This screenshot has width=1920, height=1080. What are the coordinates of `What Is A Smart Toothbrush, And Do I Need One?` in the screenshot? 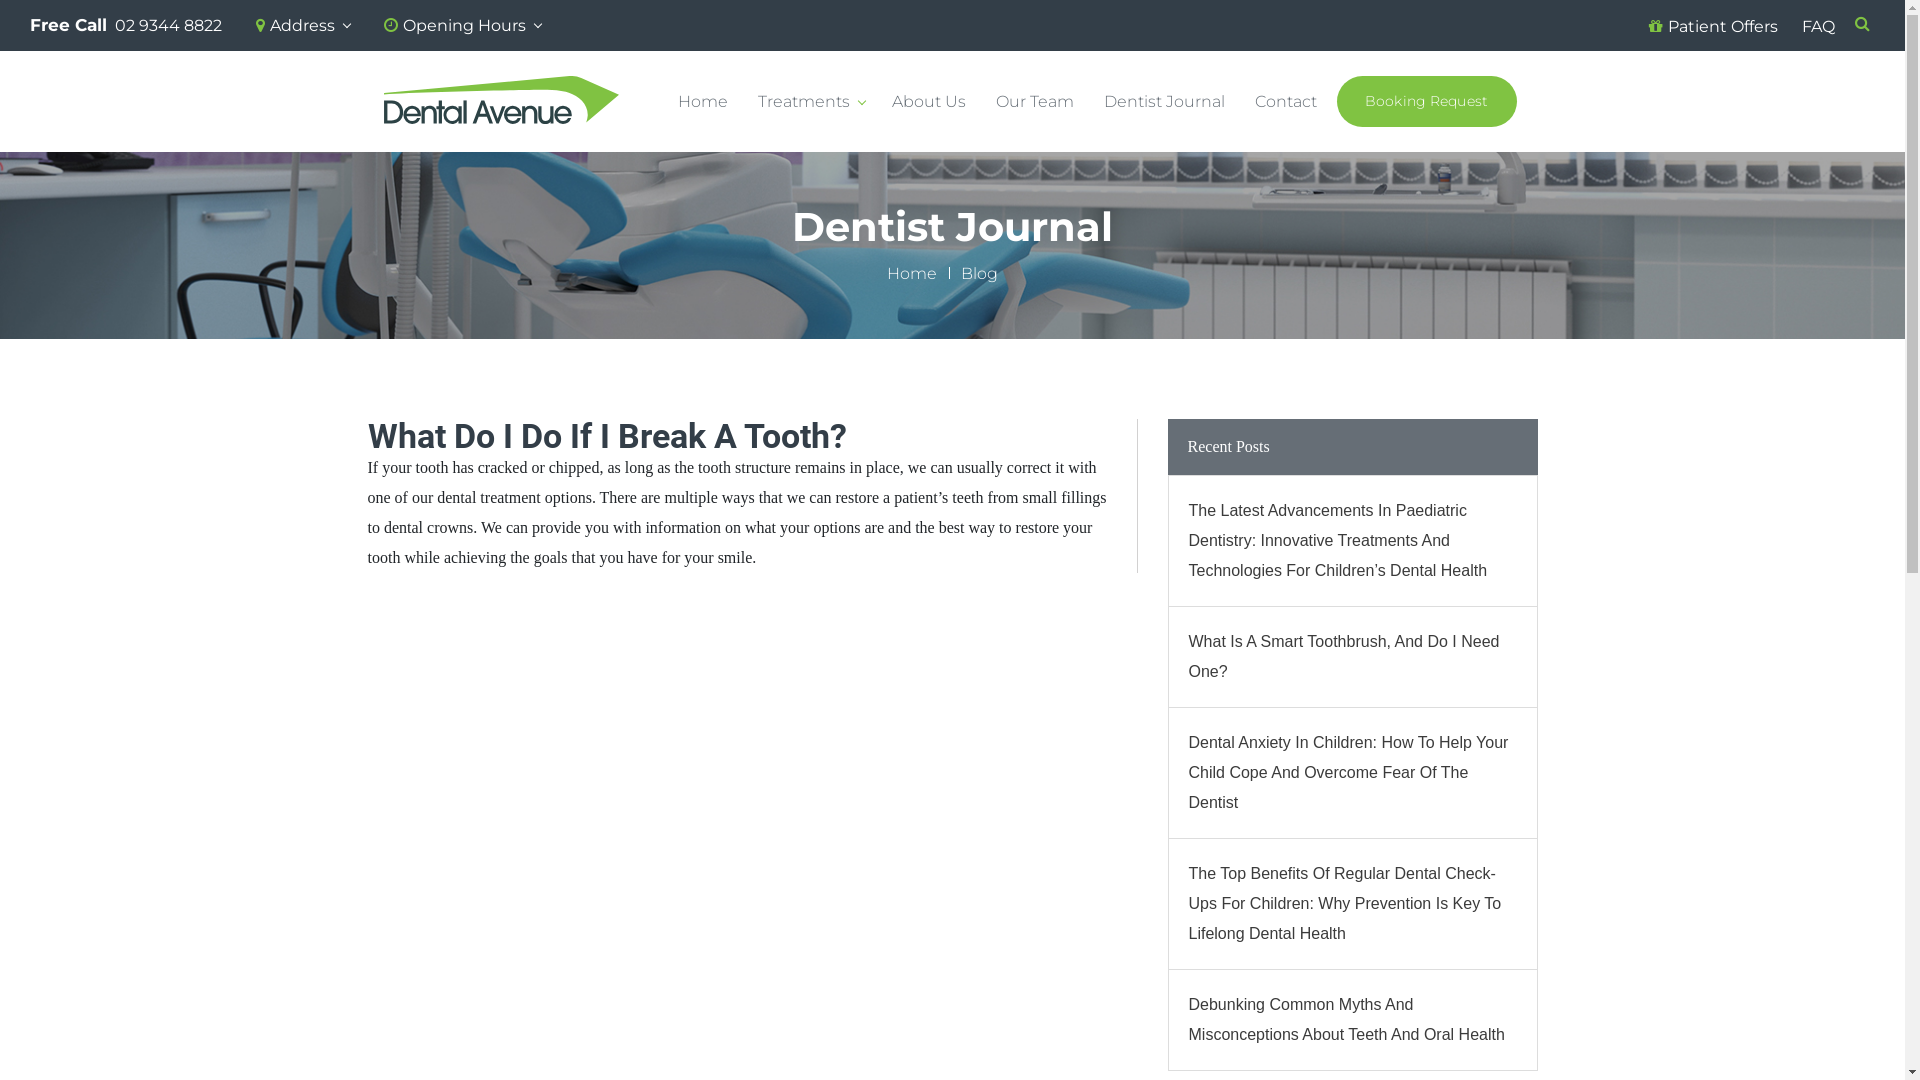 It's located at (1352, 657).